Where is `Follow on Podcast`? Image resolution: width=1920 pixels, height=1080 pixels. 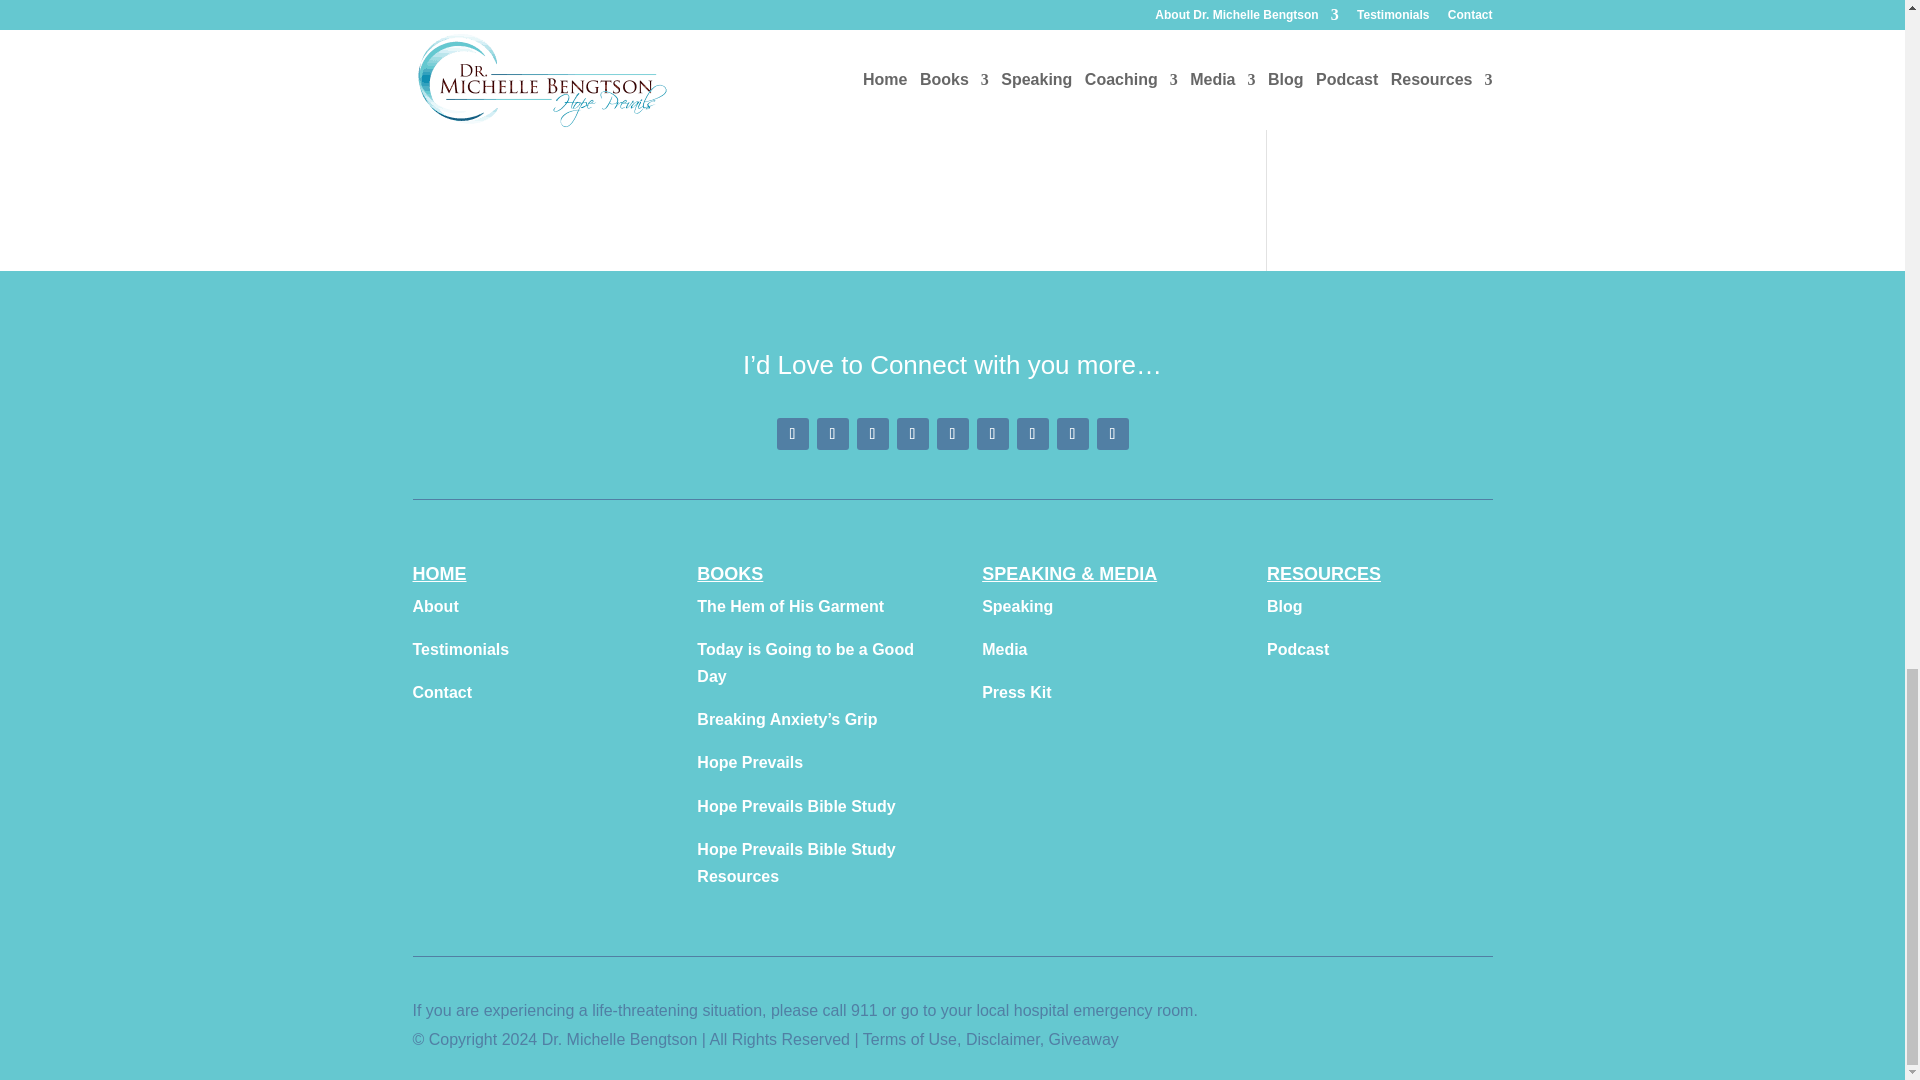
Follow on Podcast is located at coordinates (1032, 434).